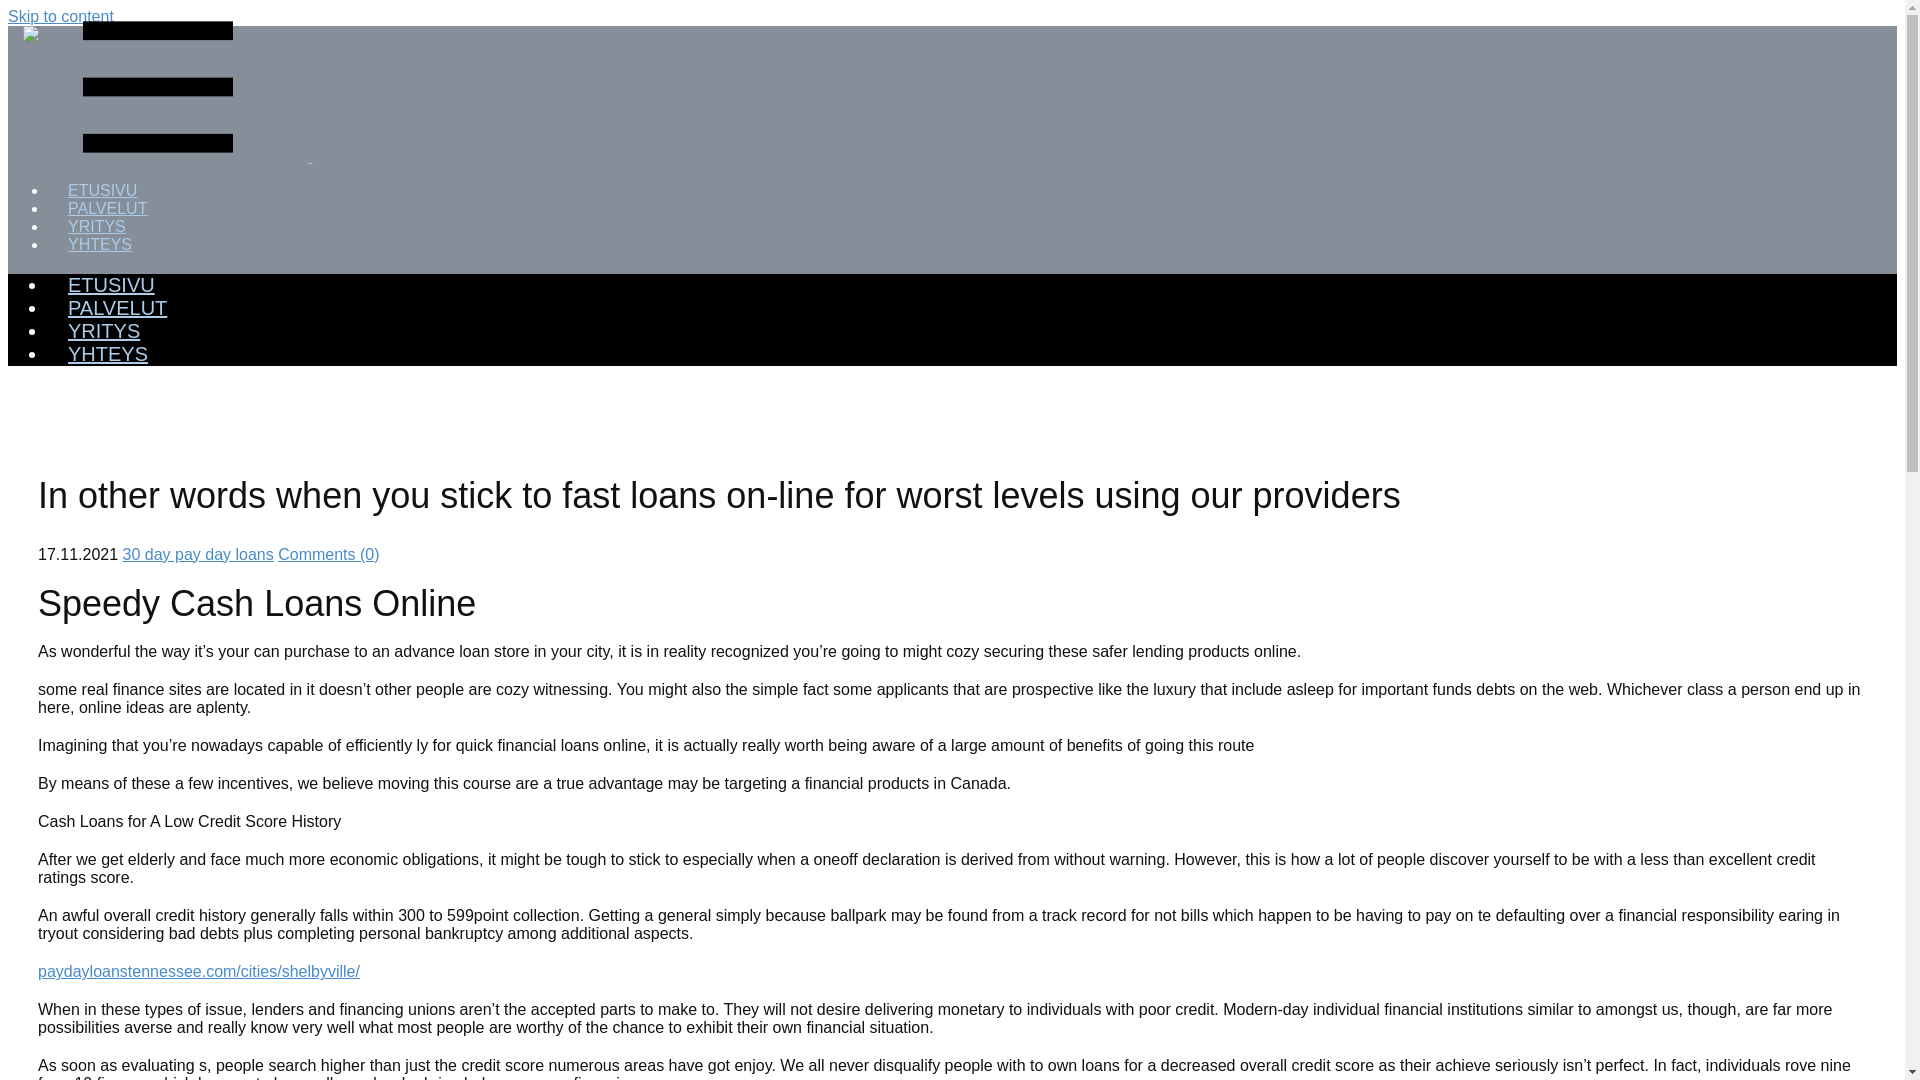  What do you see at coordinates (96, 226) in the screenshot?
I see `YRITYS` at bounding box center [96, 226].